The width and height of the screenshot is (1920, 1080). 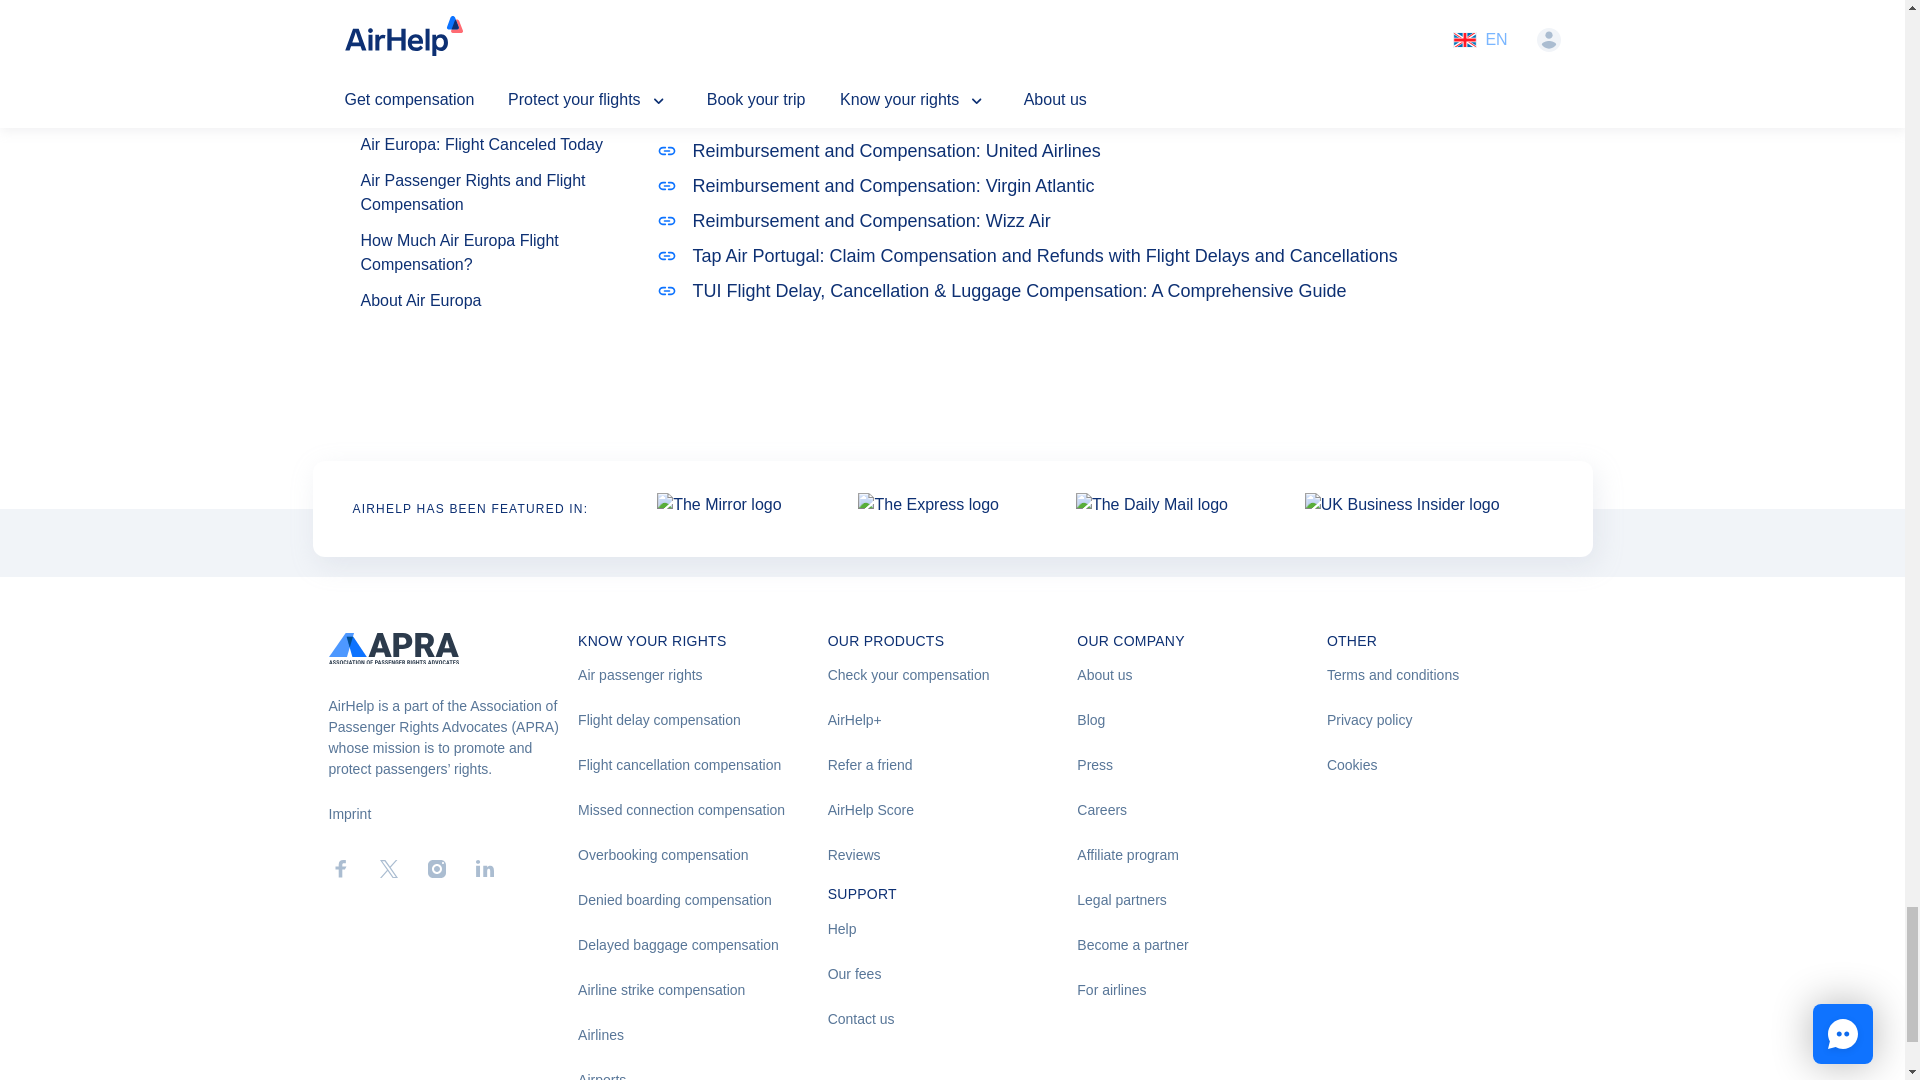 What do you see at coordinates (388, 869) in the screenshot?
I see `SocialTwitter` at bounding box center [388, 869].